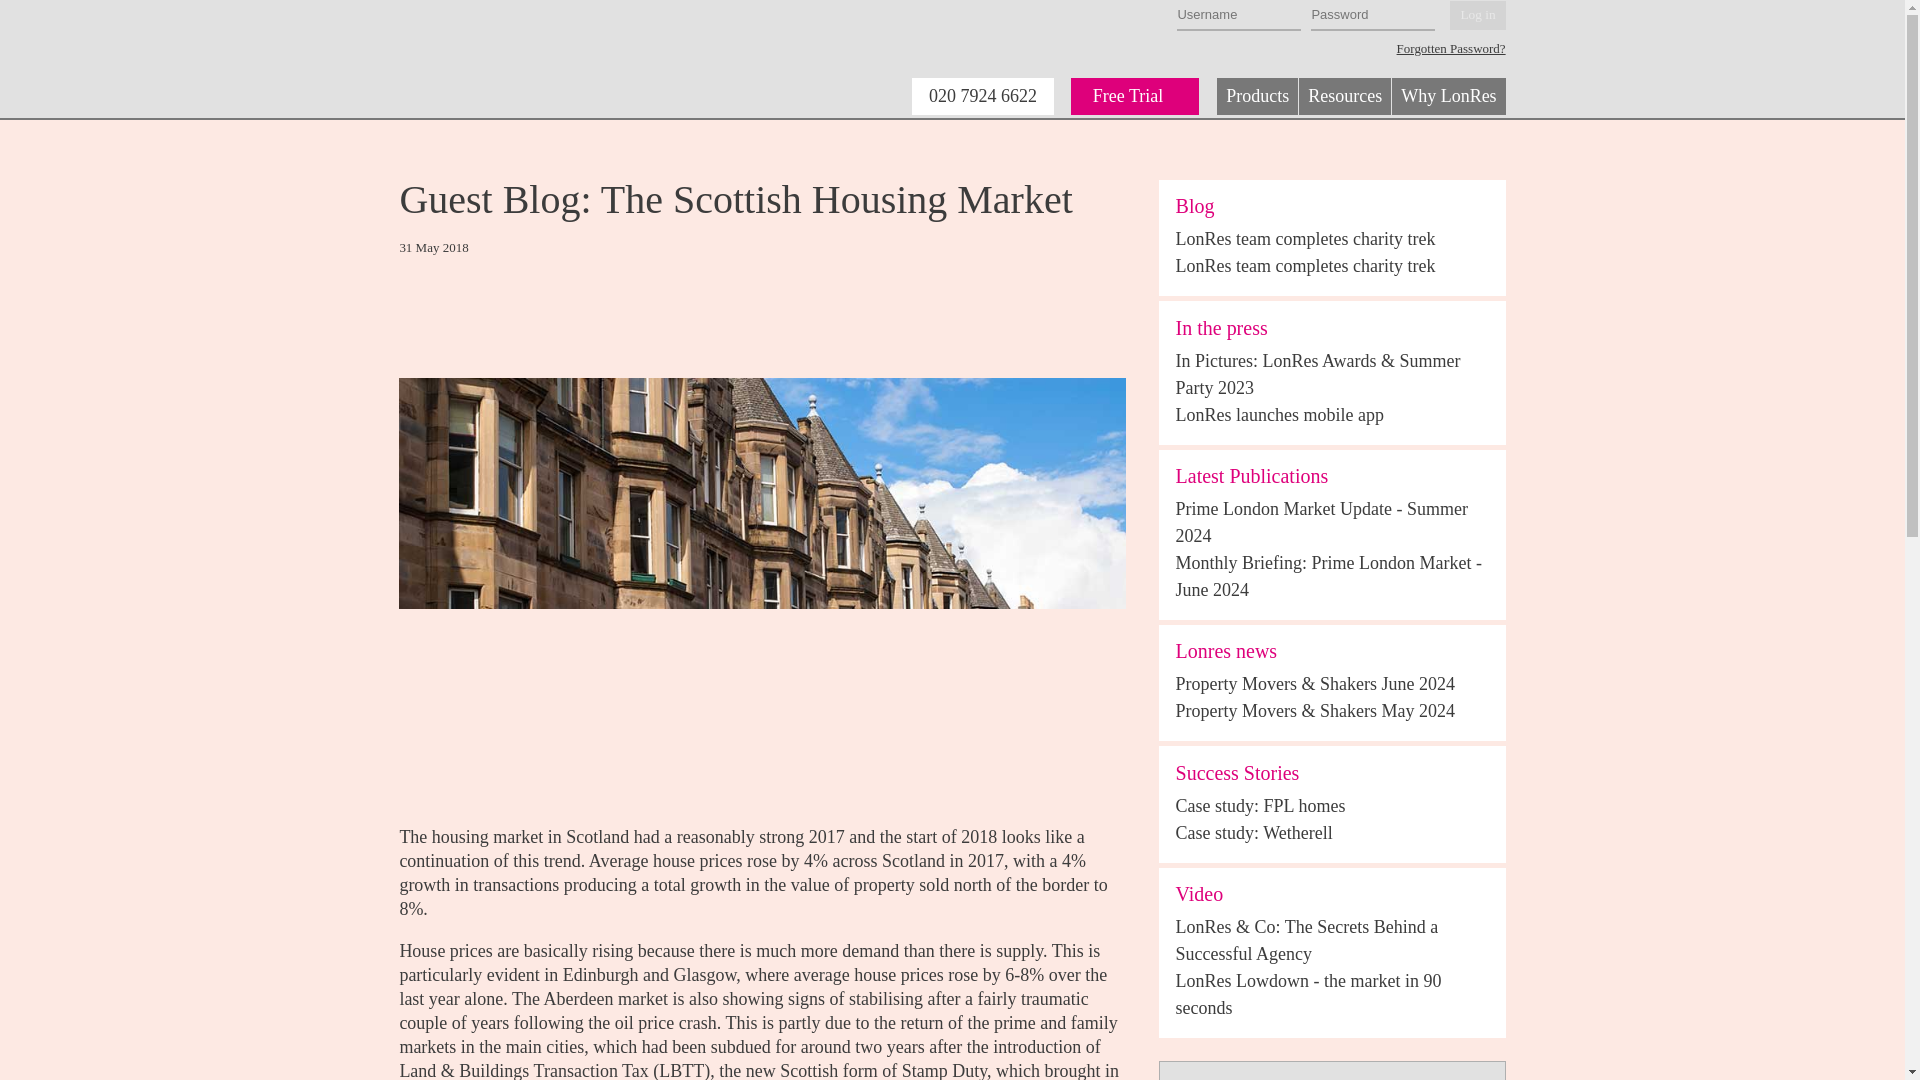 The width and height of the screenshot is (1920, 1080). What do you see at coordinates (1280, 414) in the screenshot?
I see `LonRes launches mobile app` at bounding box center [1280, 414].